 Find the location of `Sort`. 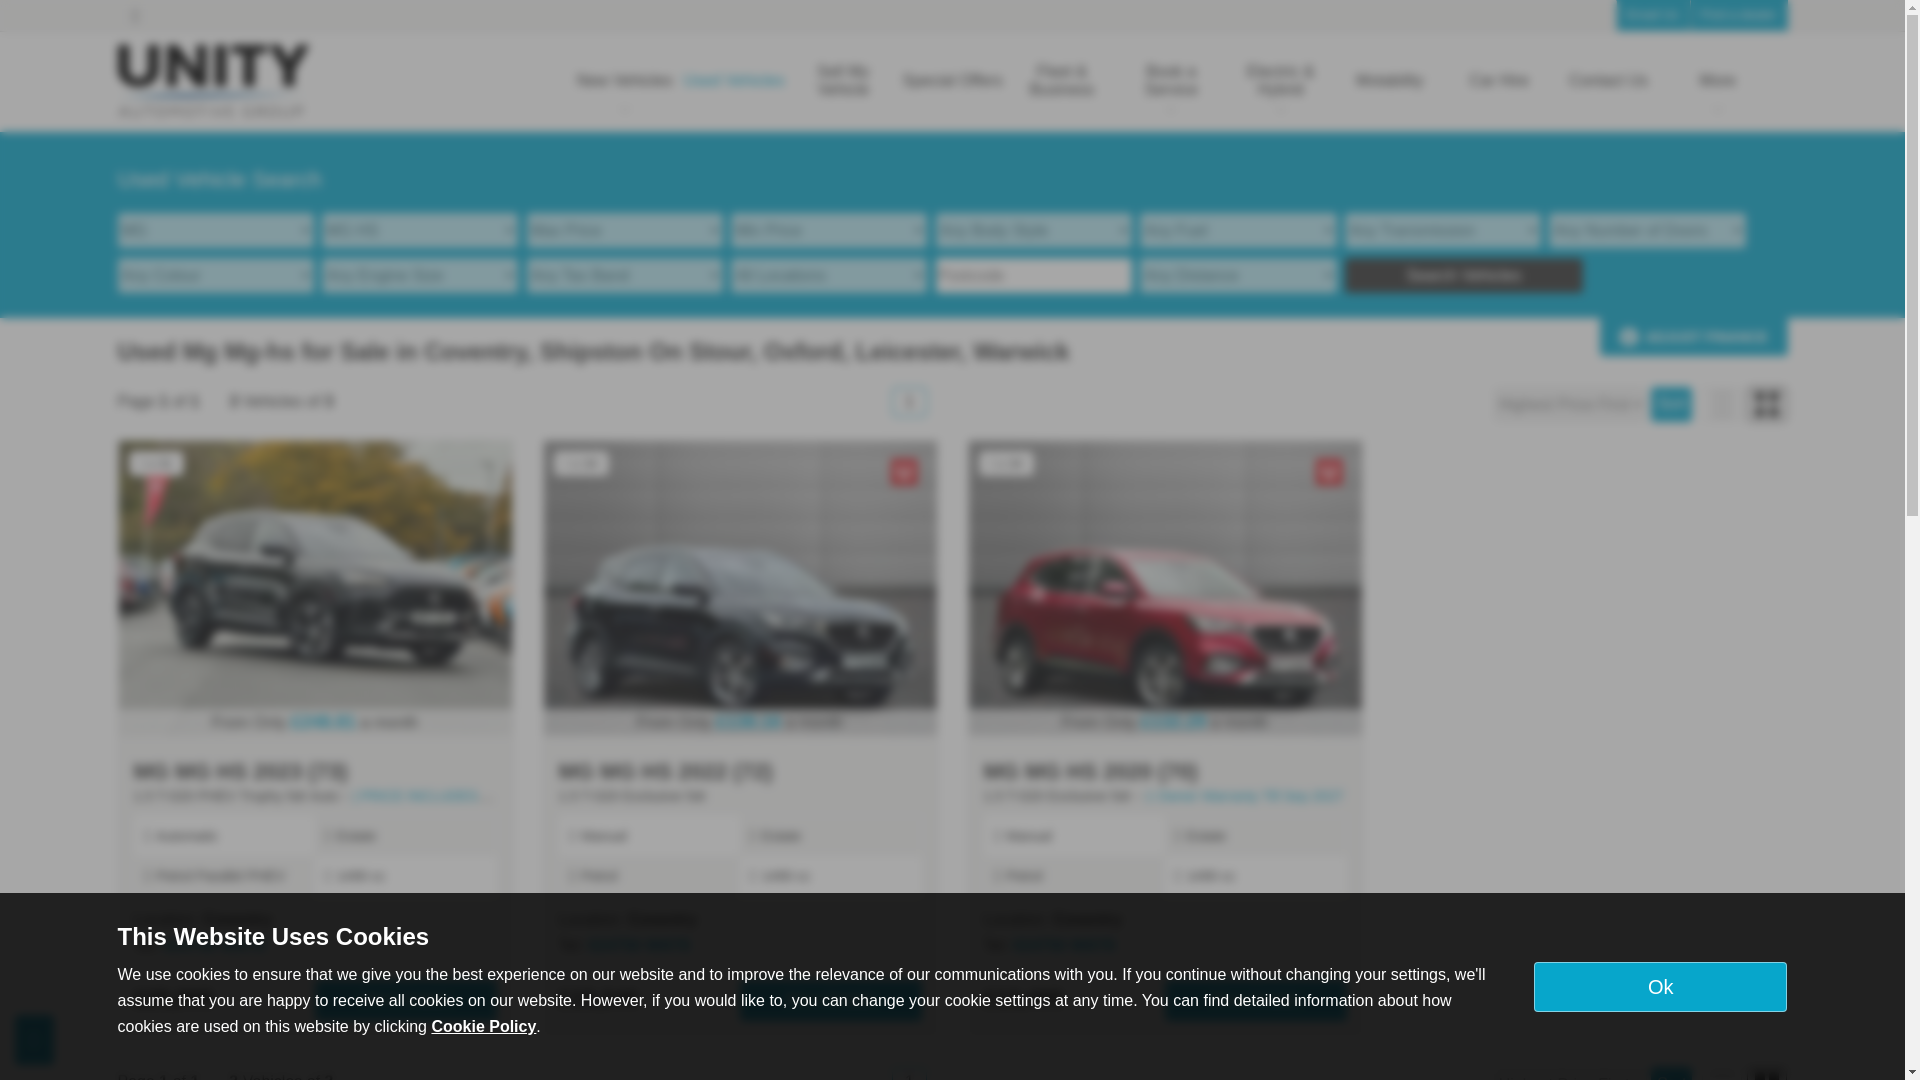

Sort is located at coordinates (1671, 1074).